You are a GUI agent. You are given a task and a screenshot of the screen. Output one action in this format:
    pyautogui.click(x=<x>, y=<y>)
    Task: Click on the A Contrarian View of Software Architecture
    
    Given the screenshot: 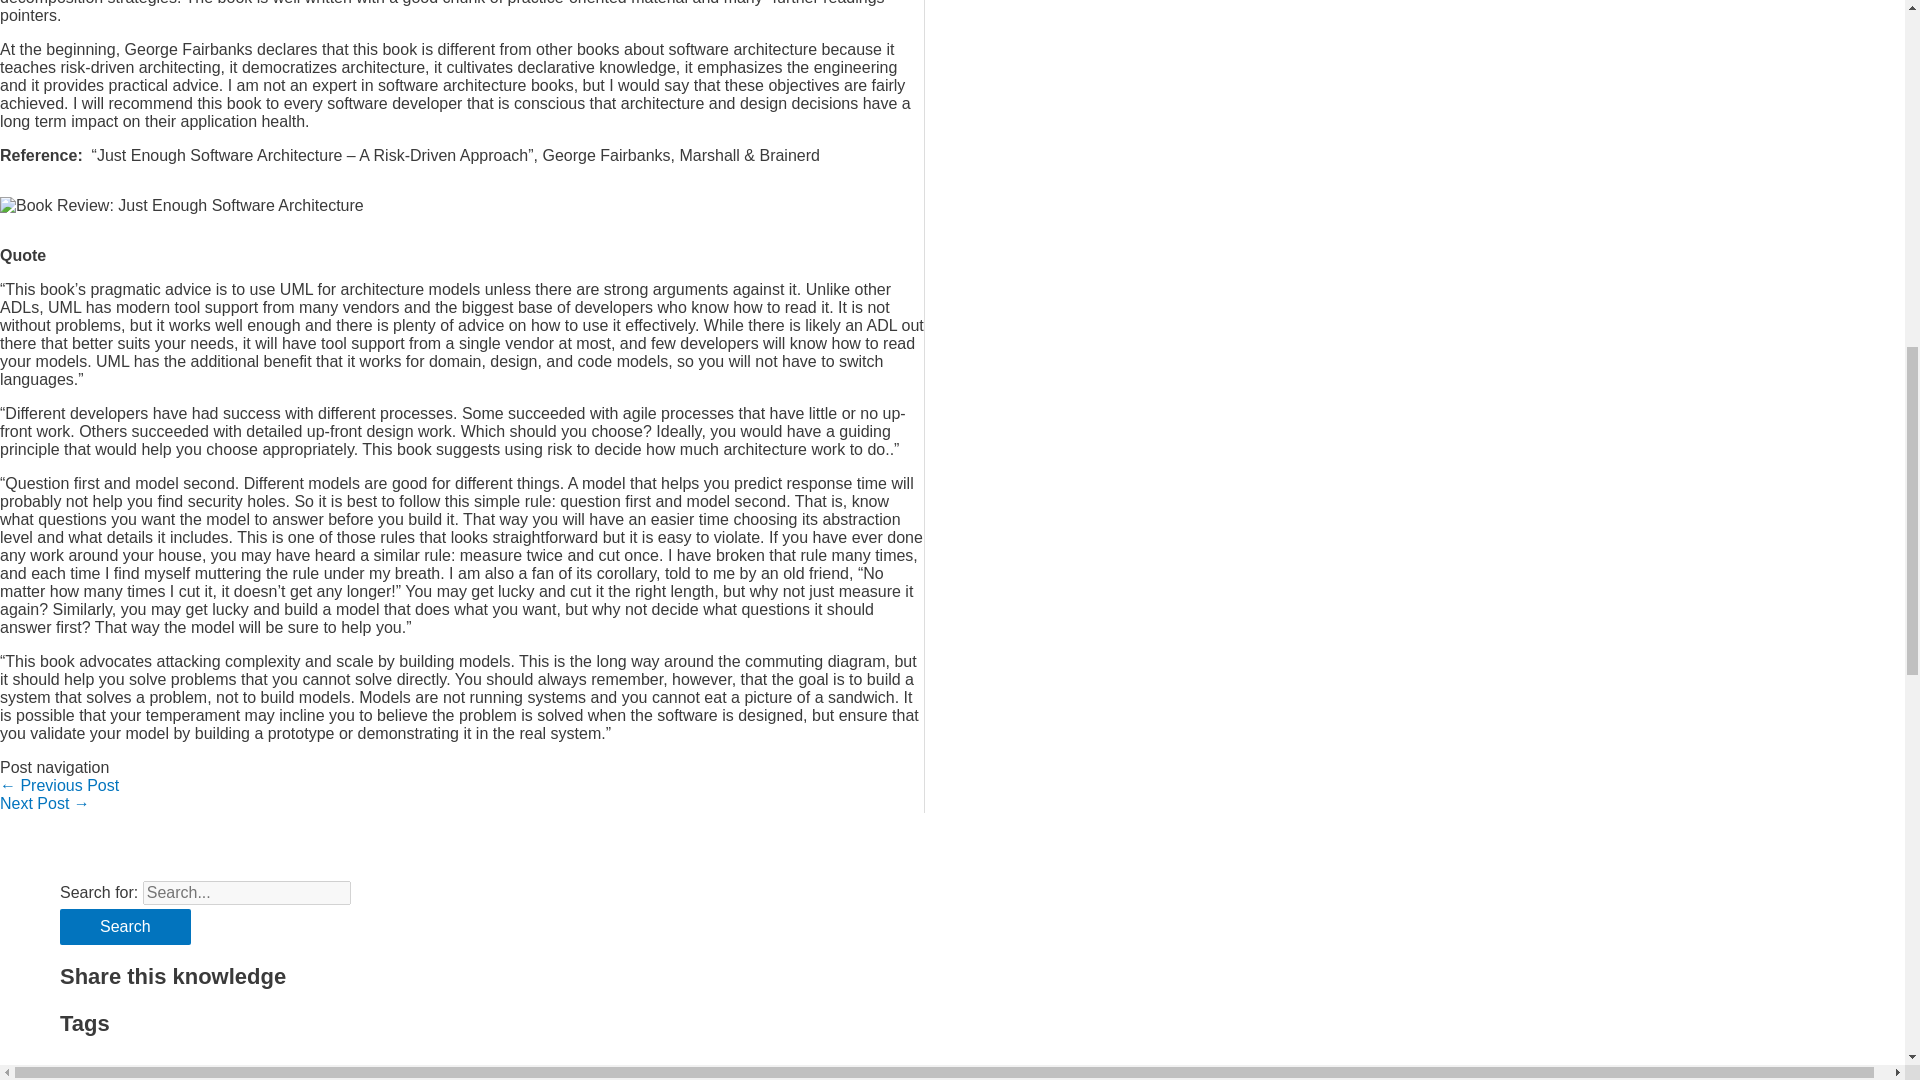 What is the action you would take?
    pyautogui.click(x=60, y=784)
    